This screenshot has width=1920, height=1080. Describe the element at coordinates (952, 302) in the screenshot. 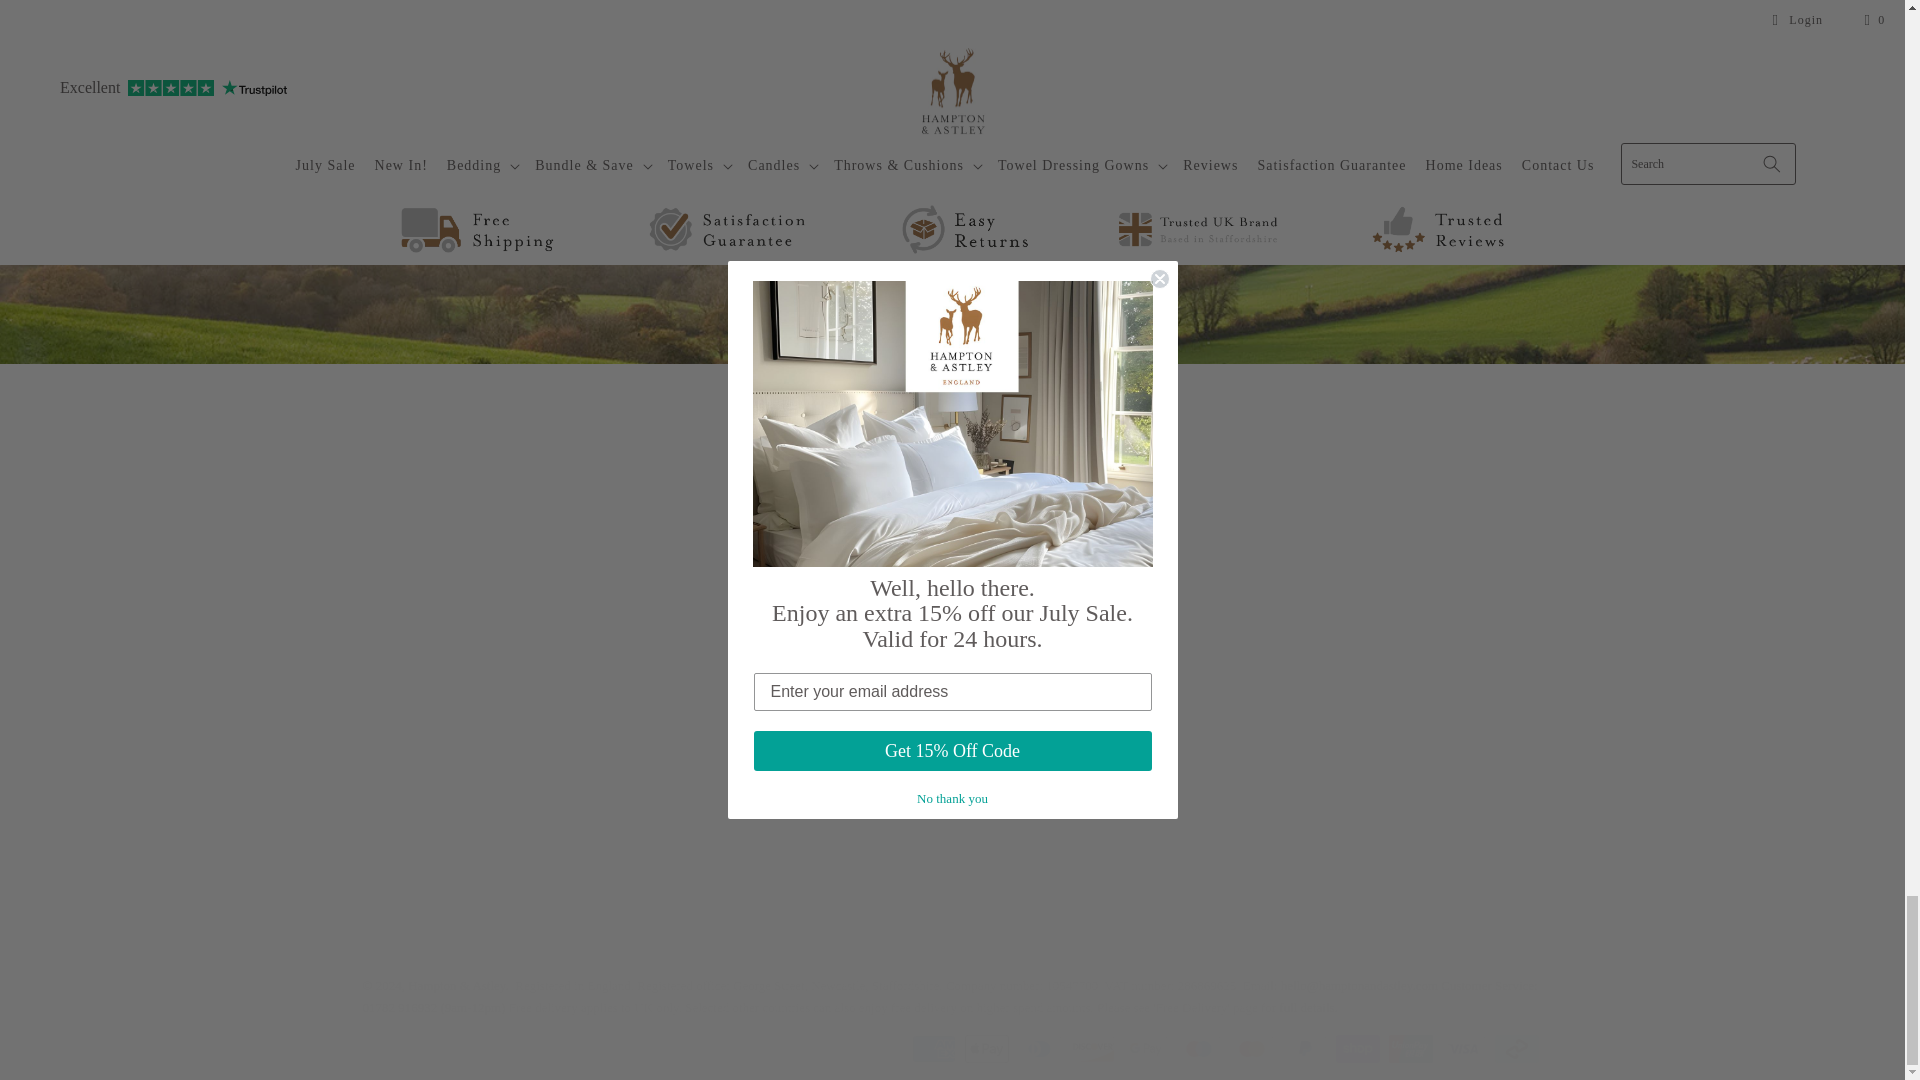

I see `Sign Up` at that location.